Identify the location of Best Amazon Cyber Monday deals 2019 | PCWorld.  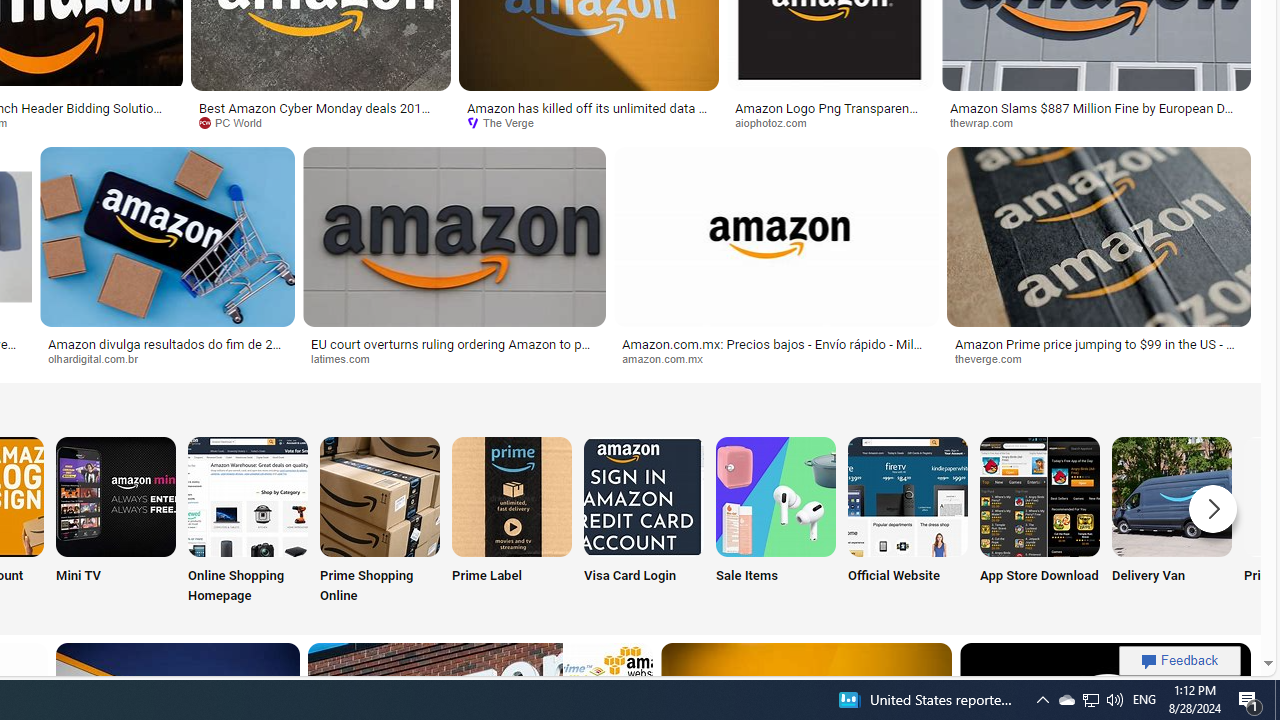
(320, 114).